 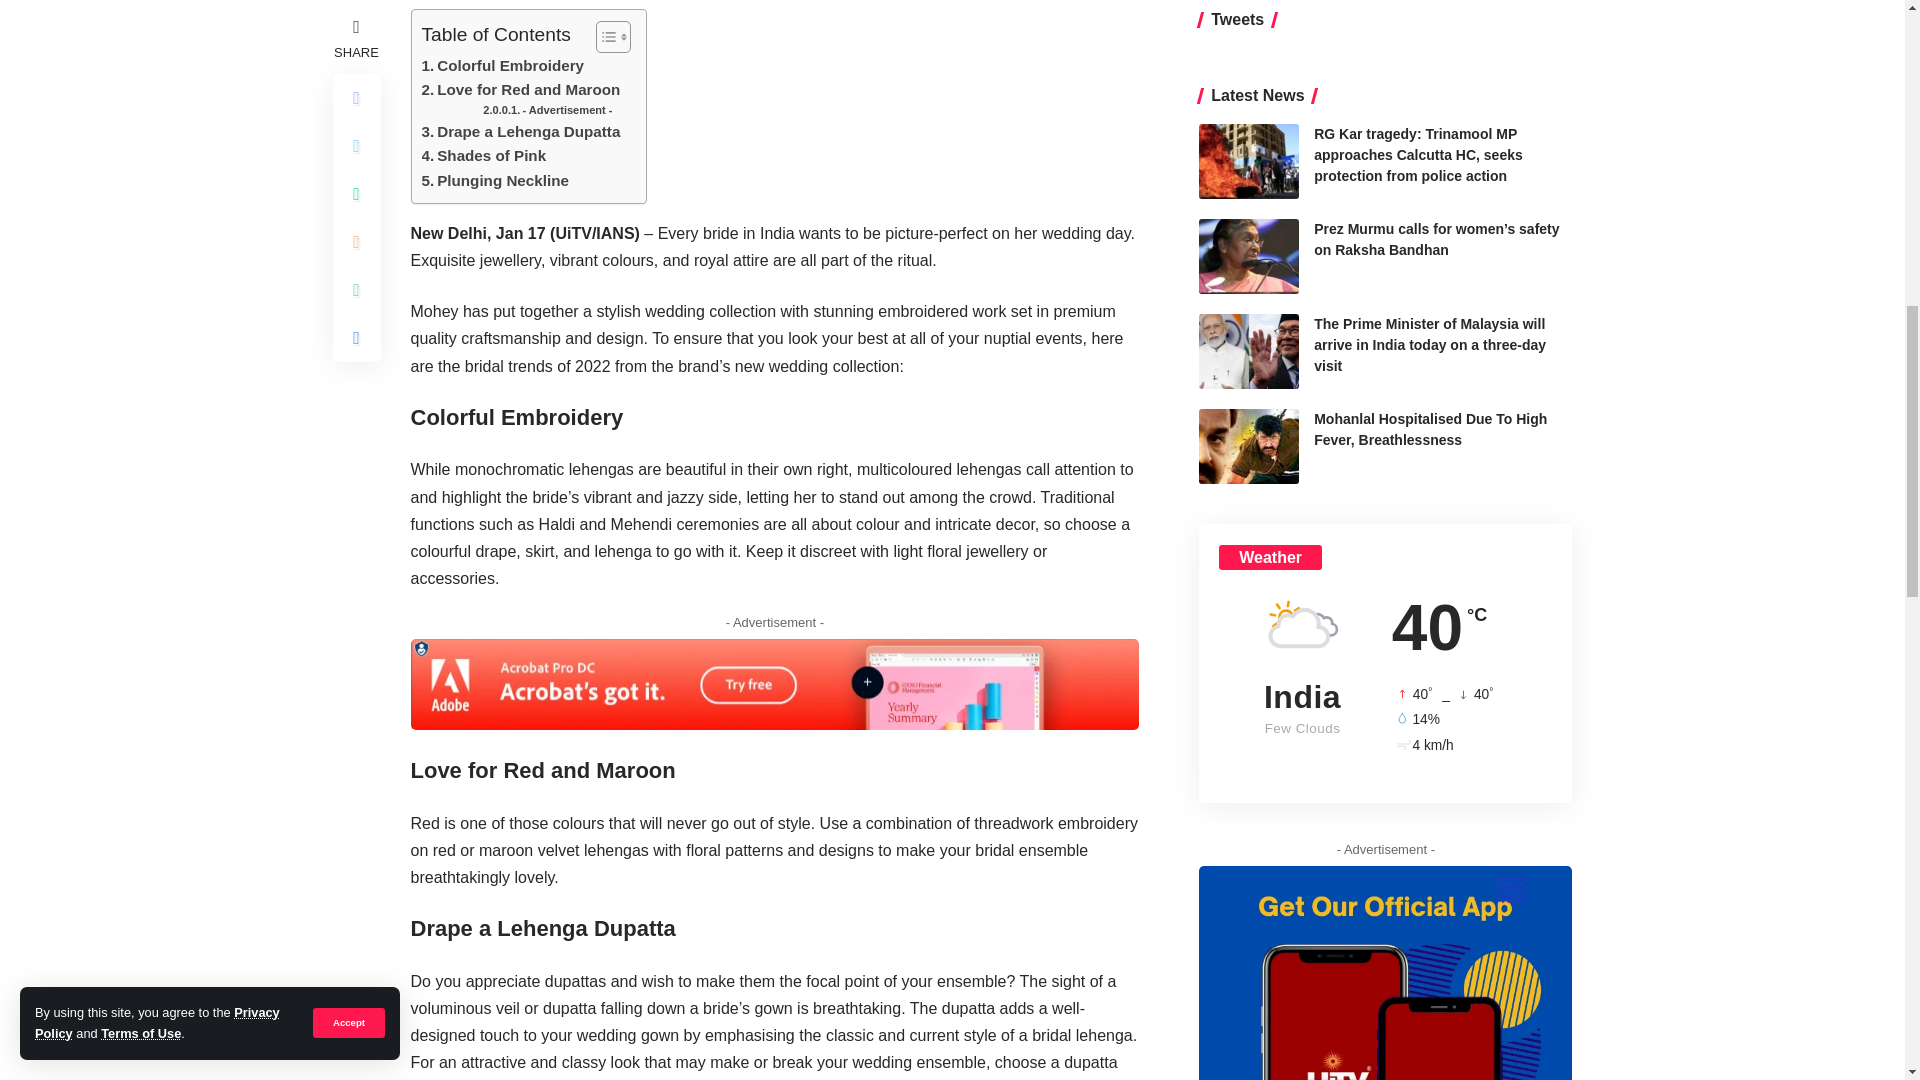 I want to click on - Advertisement -, so click(x=548, y=110).